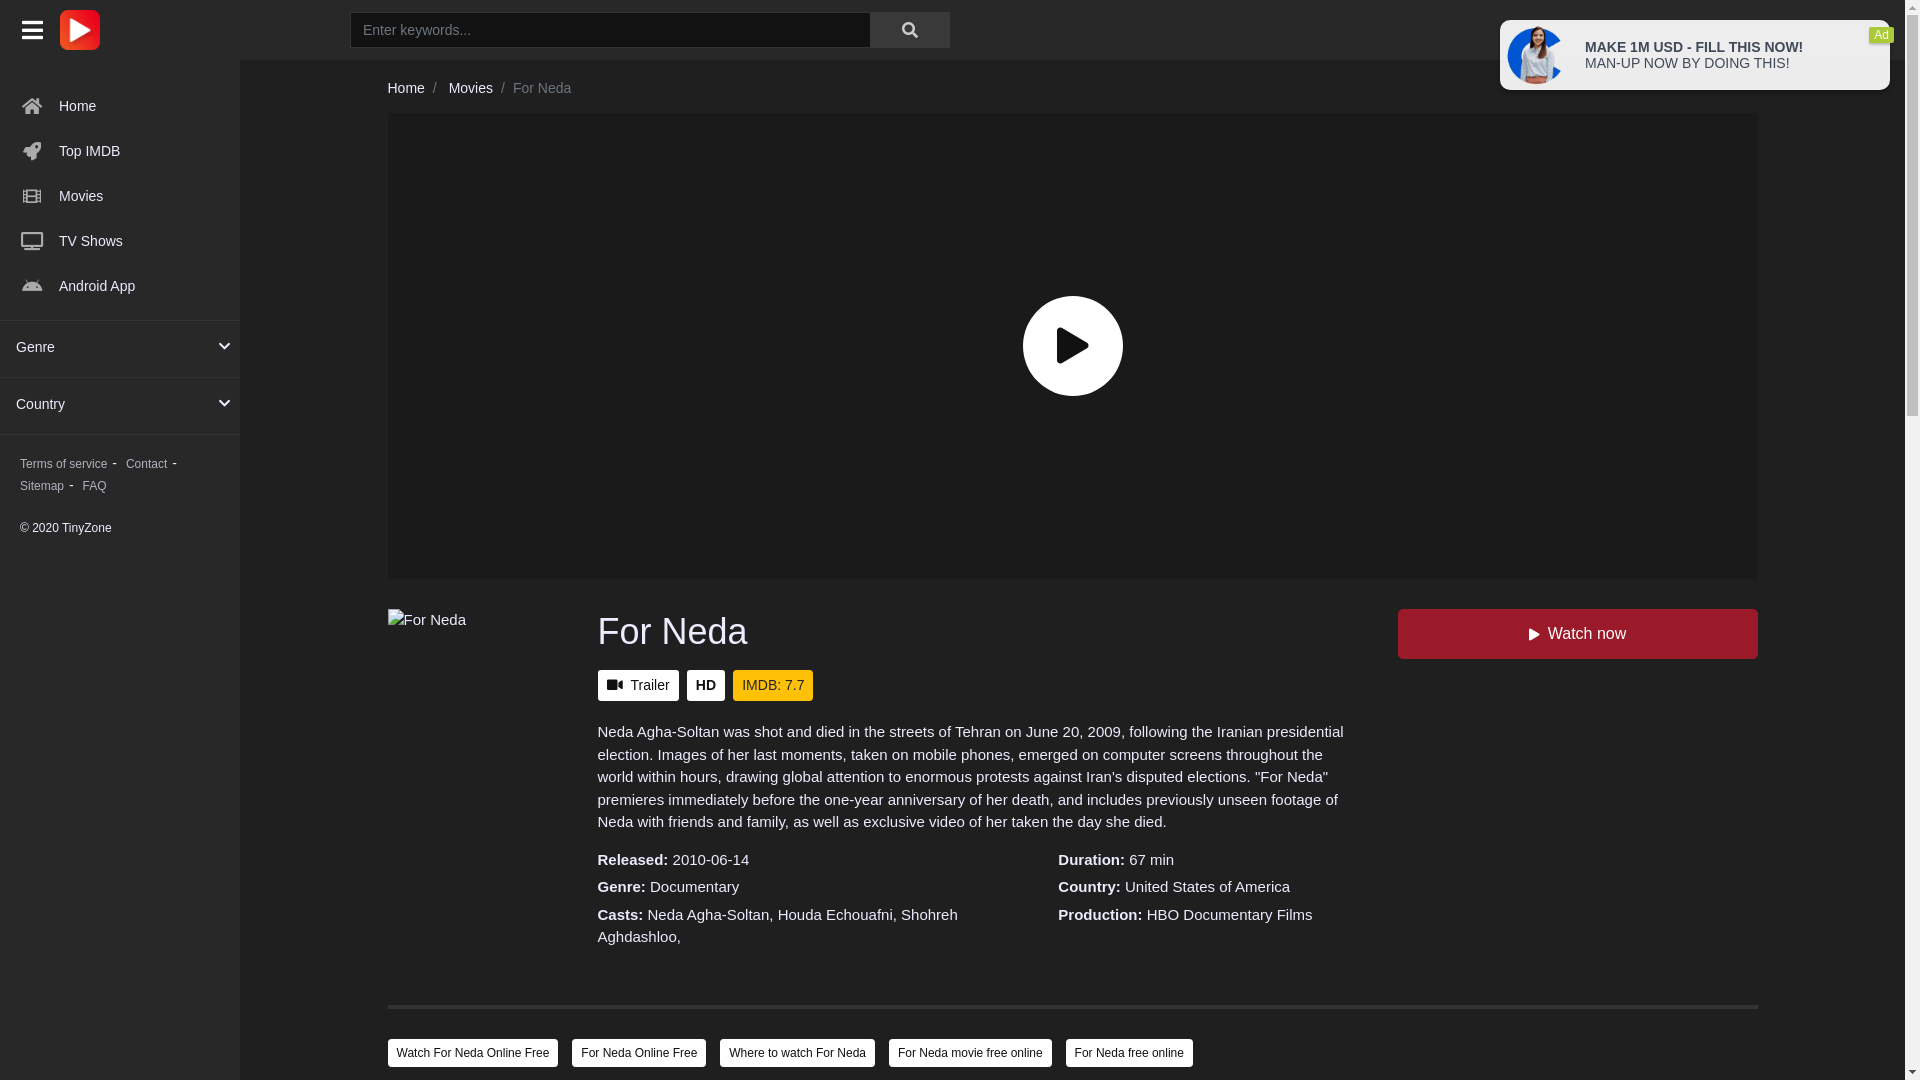 The image size is (1920, 1080). What do you see at coordinates (836, 914) in the screenshot?
I see `Houda Echouafni` at bounding box center [836, 914].